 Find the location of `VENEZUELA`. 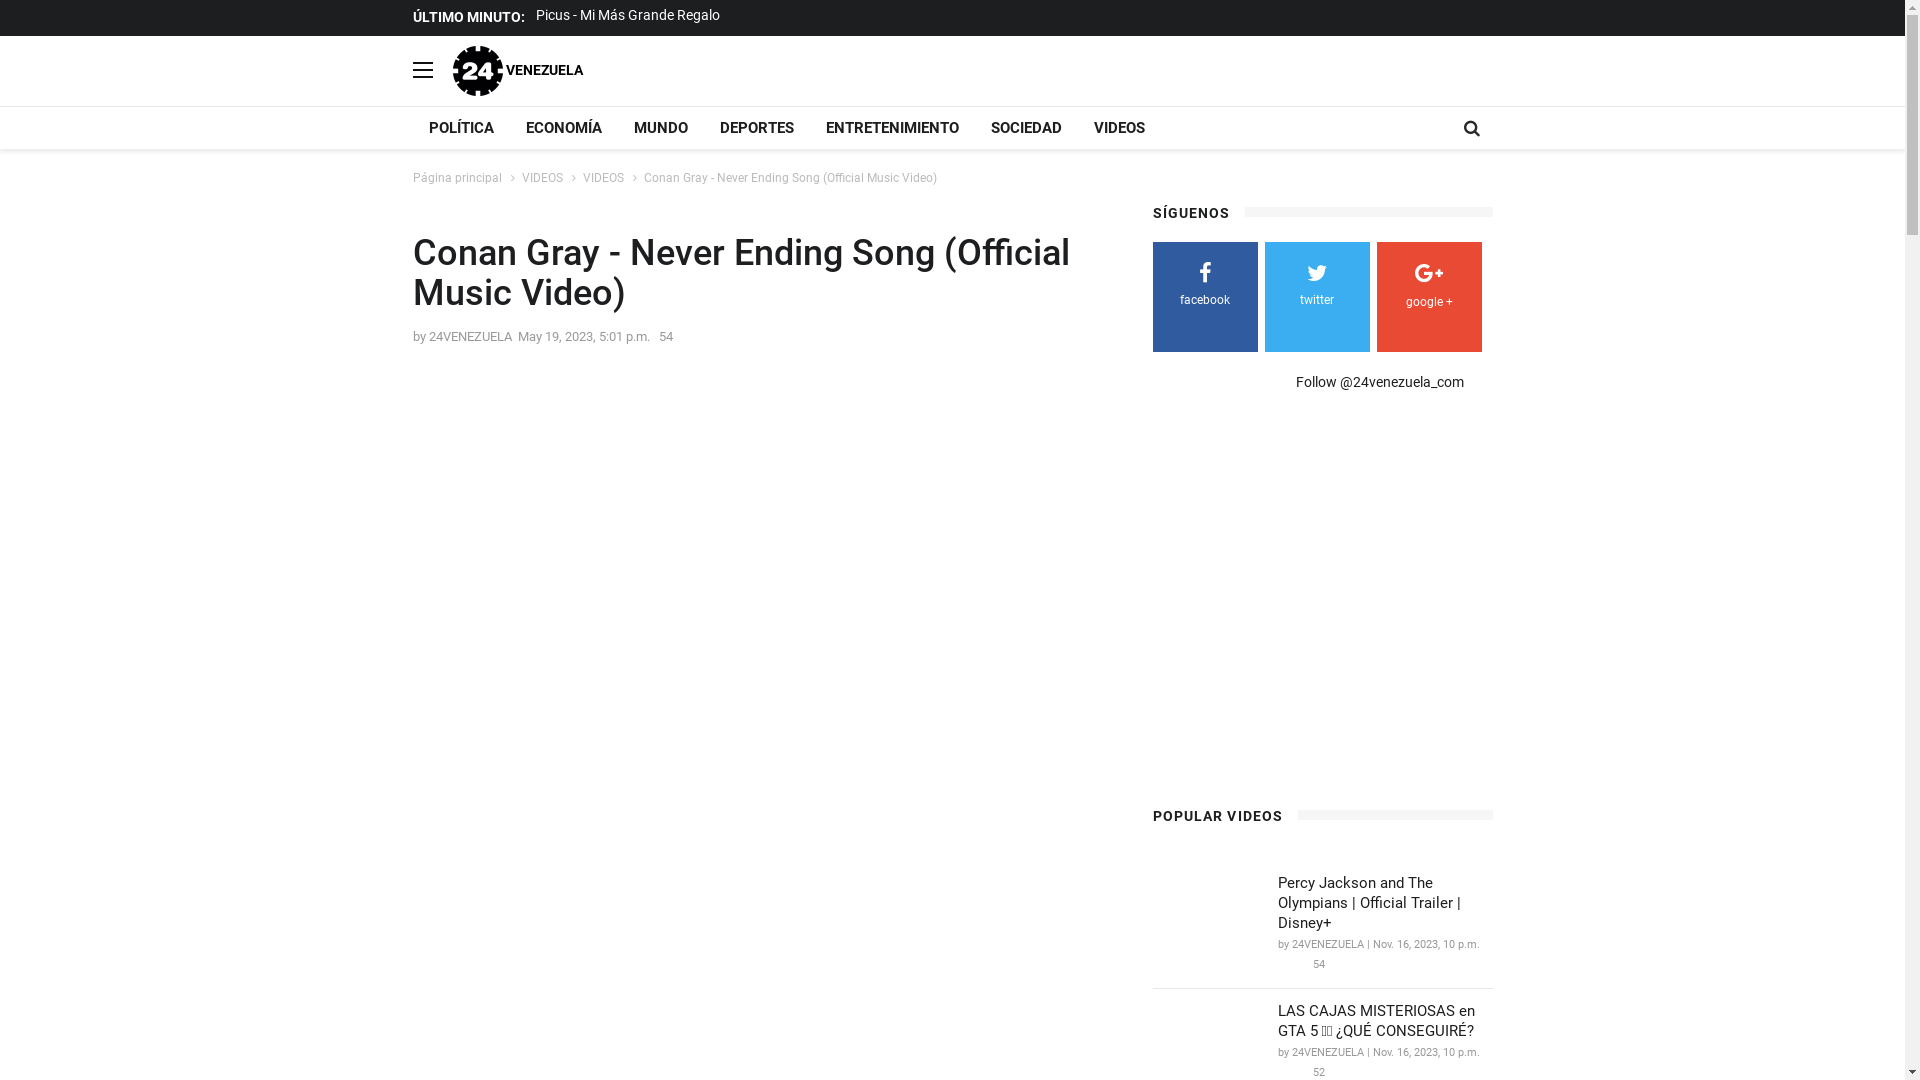

VENEZUELA is located at coordinates (517, 70).